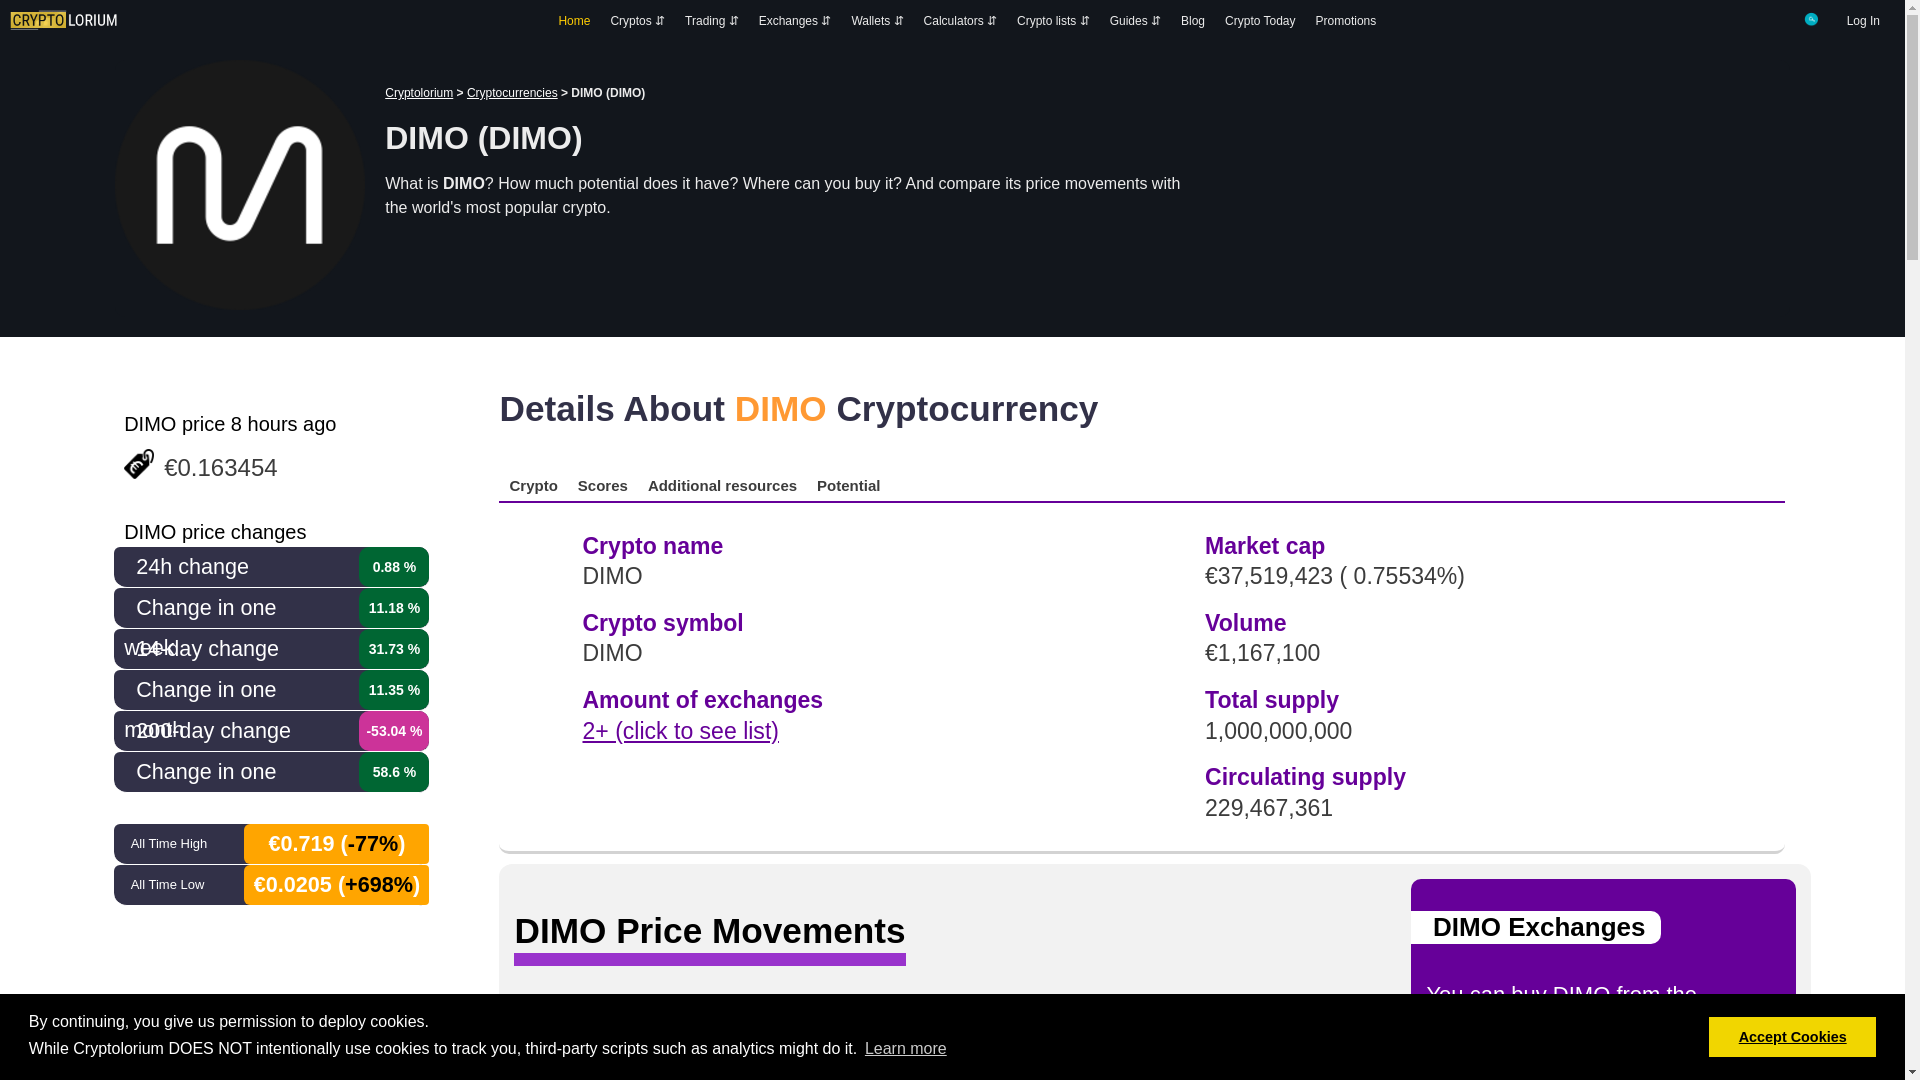 This screenshot has height=1080, width=1920. Describe the element at coordinates (906, 1048) in the screenshot. I see `Learn more` at that location.